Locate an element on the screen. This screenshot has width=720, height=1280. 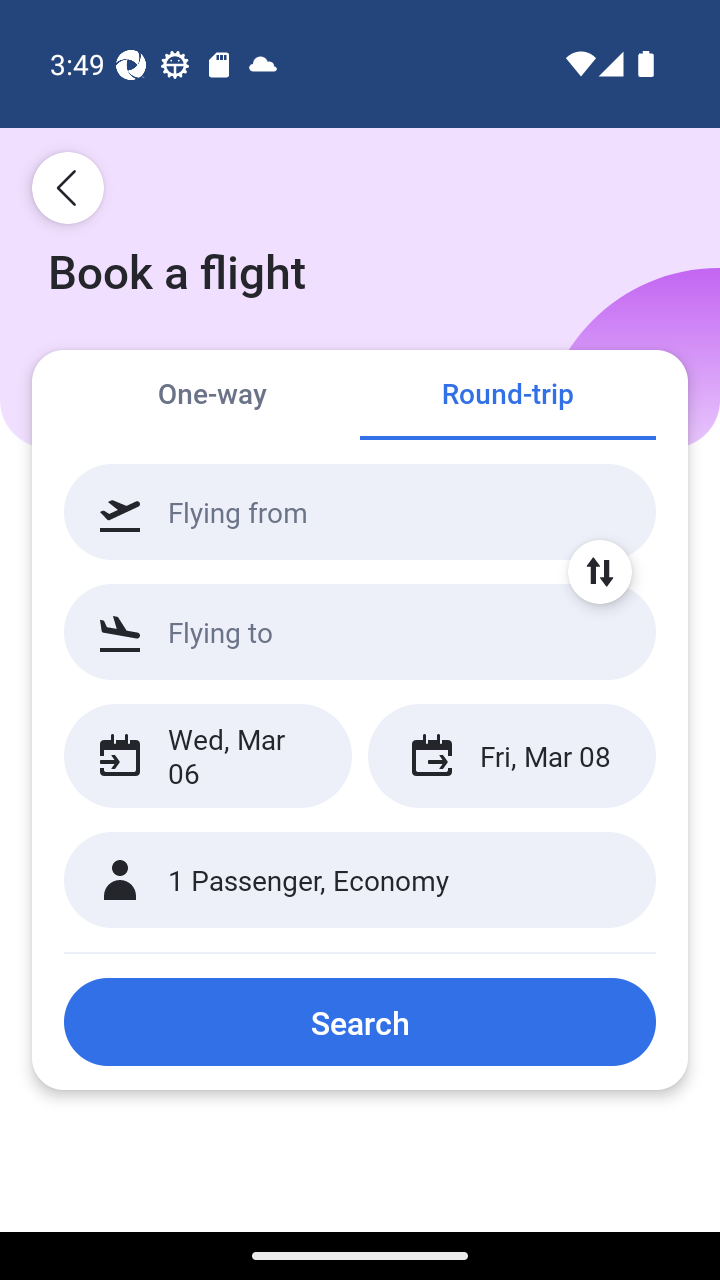
1 Passenger, Economy is located at coordinates (360, 880).